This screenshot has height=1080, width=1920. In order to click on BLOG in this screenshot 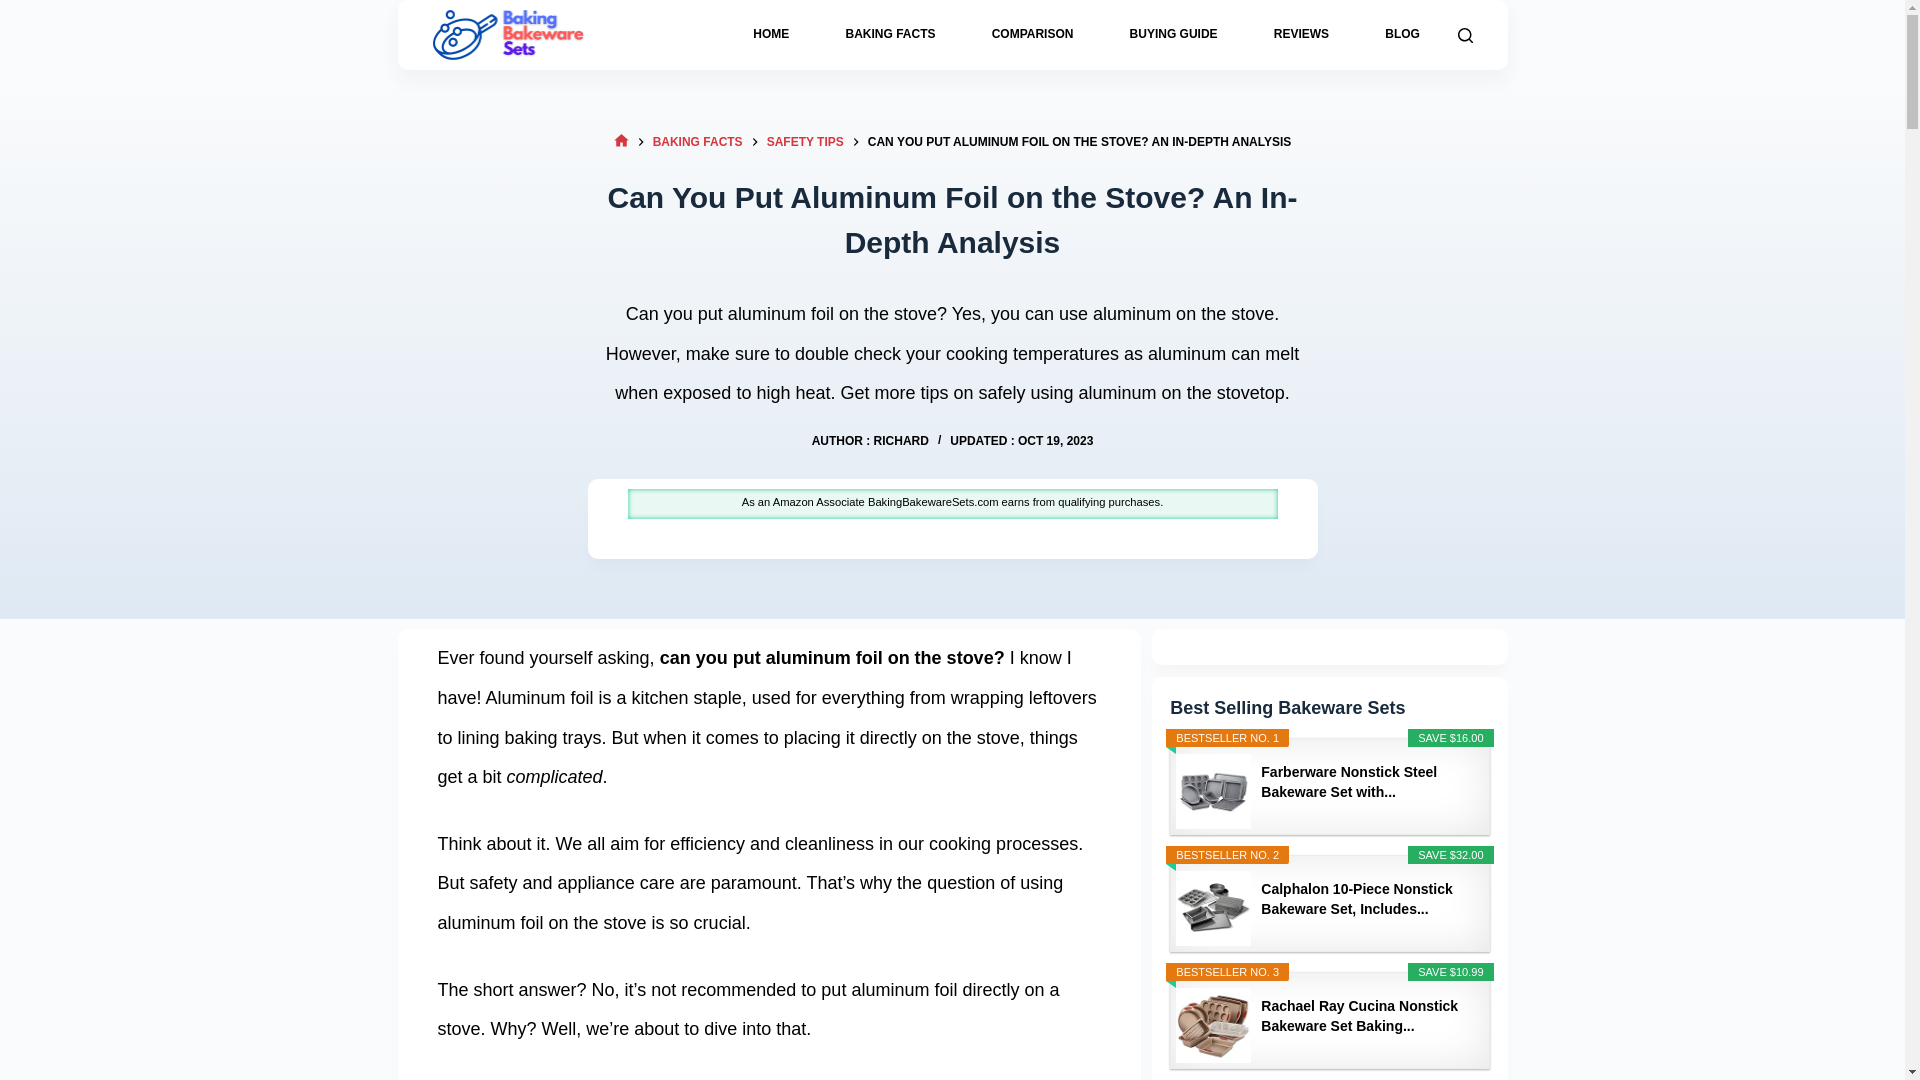, I will do `click(1402, 35)`.